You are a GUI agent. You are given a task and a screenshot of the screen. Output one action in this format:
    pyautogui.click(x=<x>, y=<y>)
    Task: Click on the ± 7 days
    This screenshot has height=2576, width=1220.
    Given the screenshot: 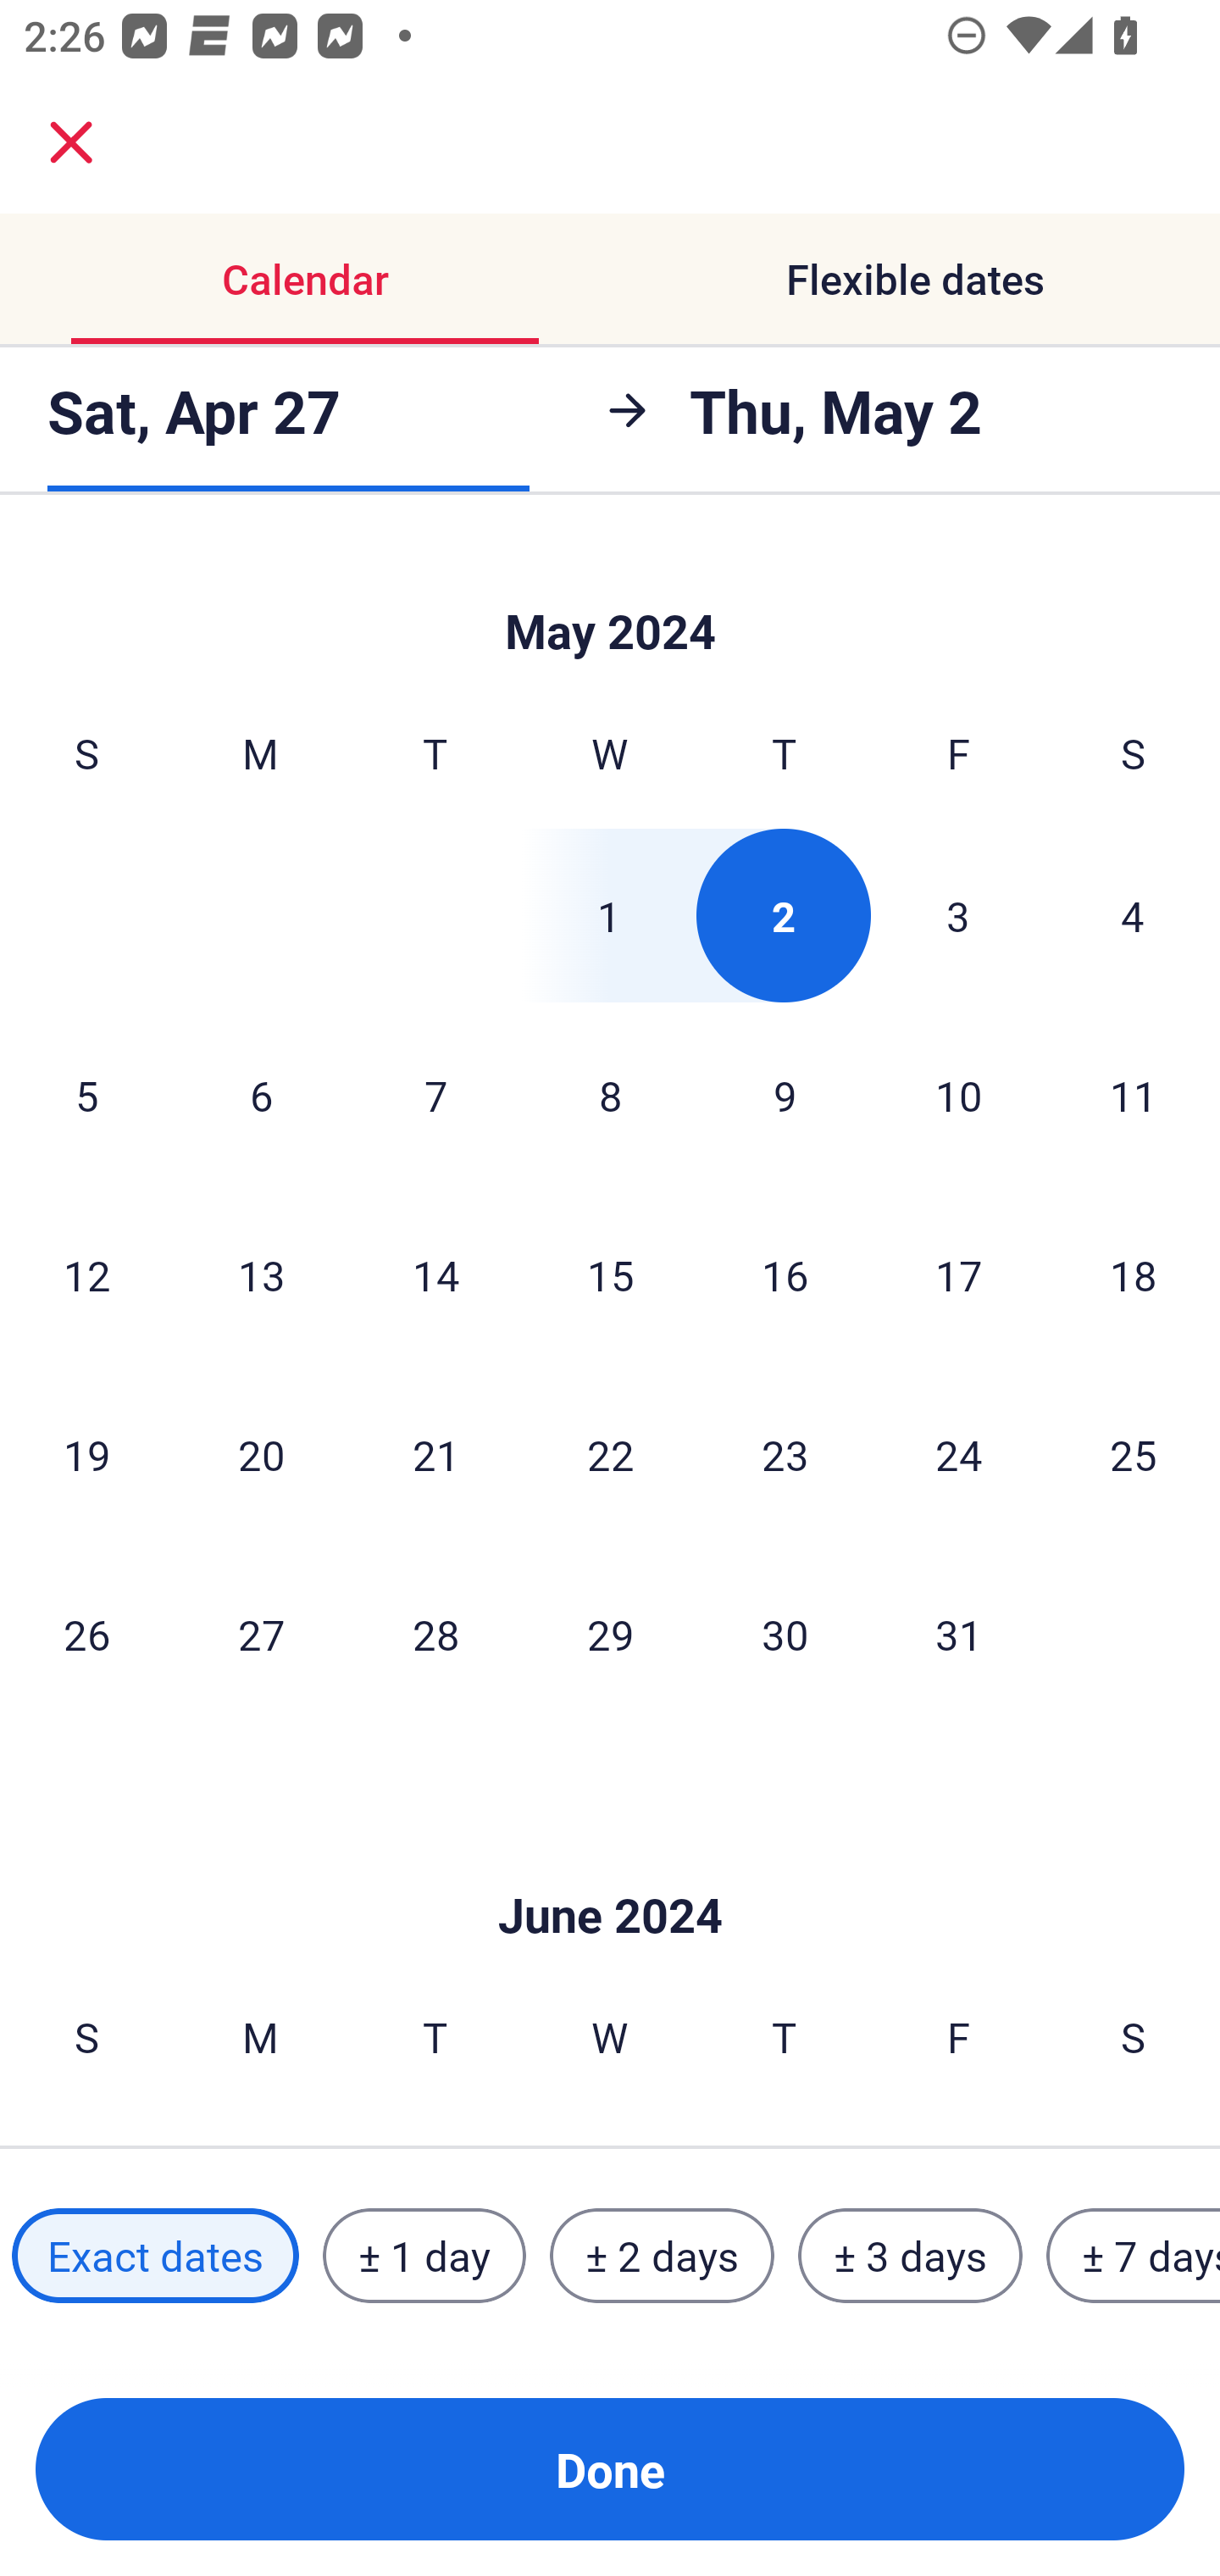 What is the action you would take?
    pyautogui.click(x=1134, y=2255)
    